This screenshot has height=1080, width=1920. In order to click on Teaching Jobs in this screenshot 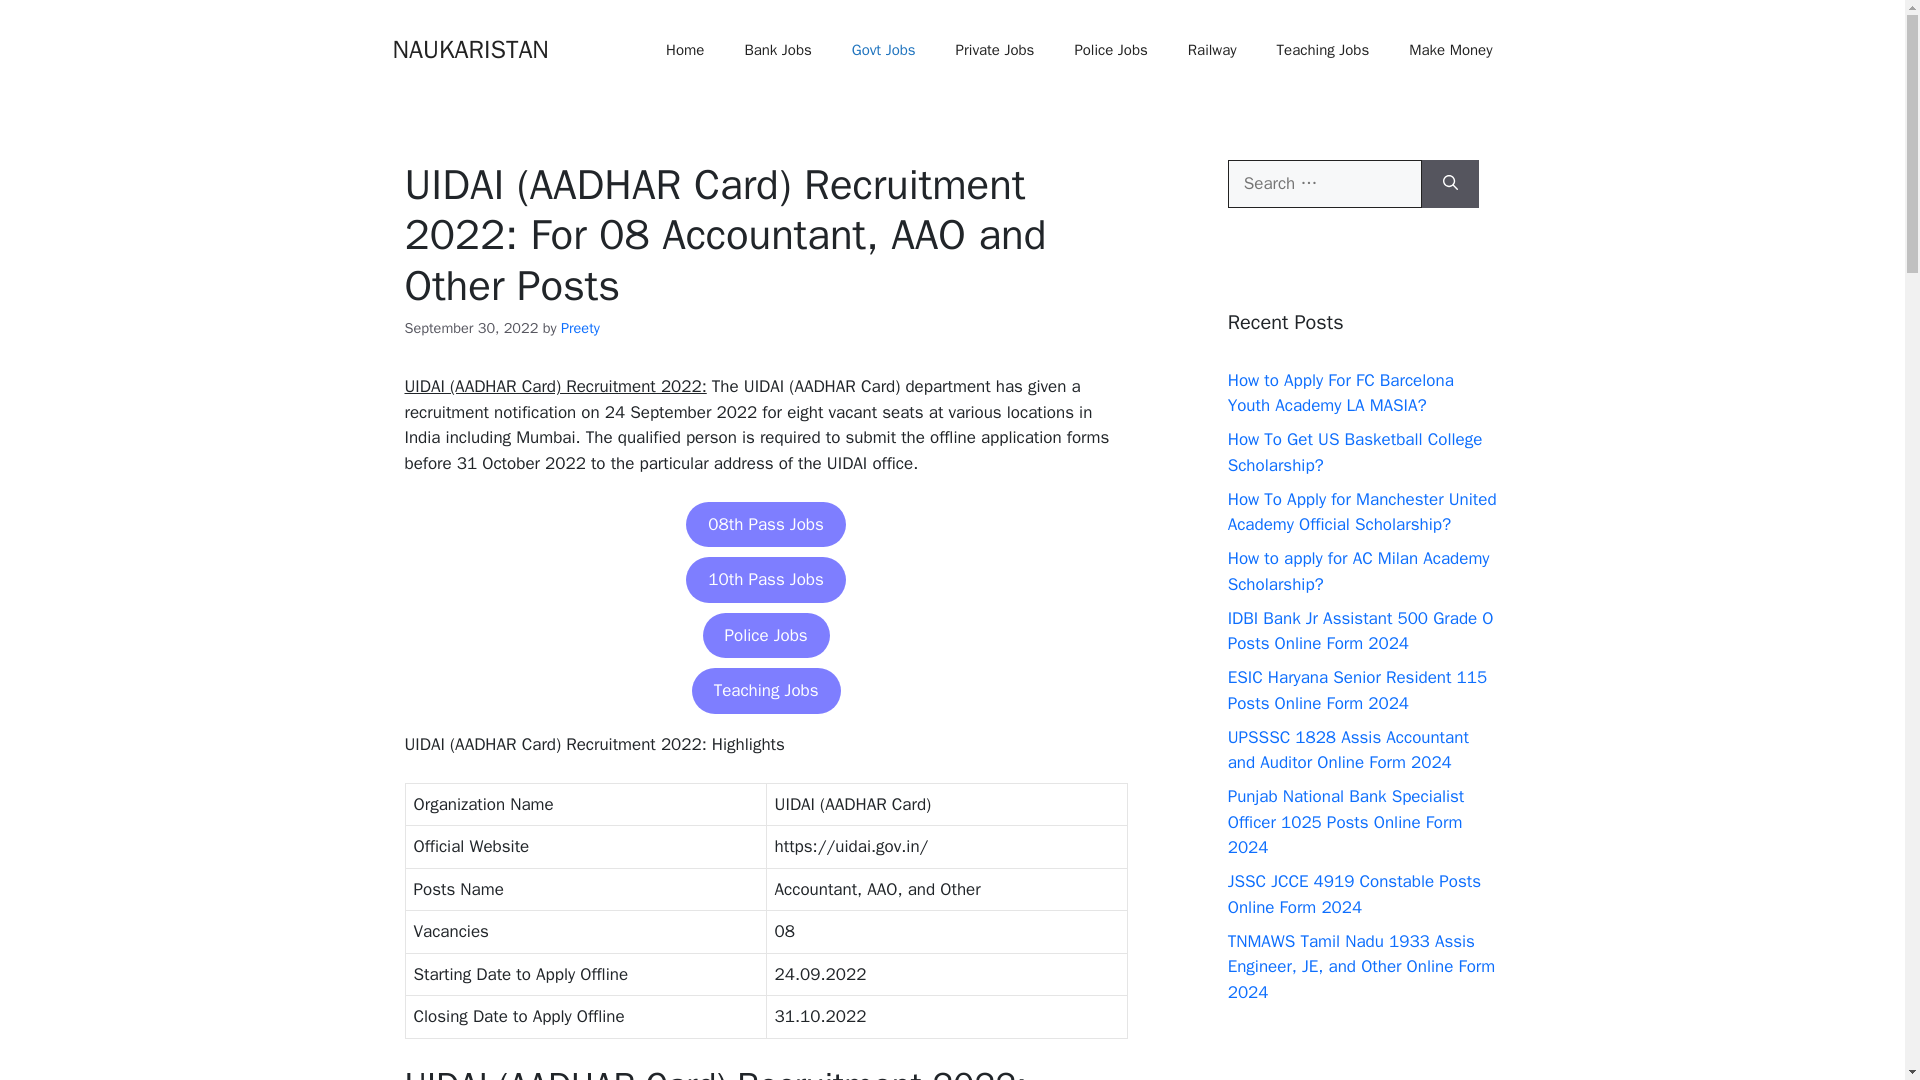, I will do `click(766, 690)`.